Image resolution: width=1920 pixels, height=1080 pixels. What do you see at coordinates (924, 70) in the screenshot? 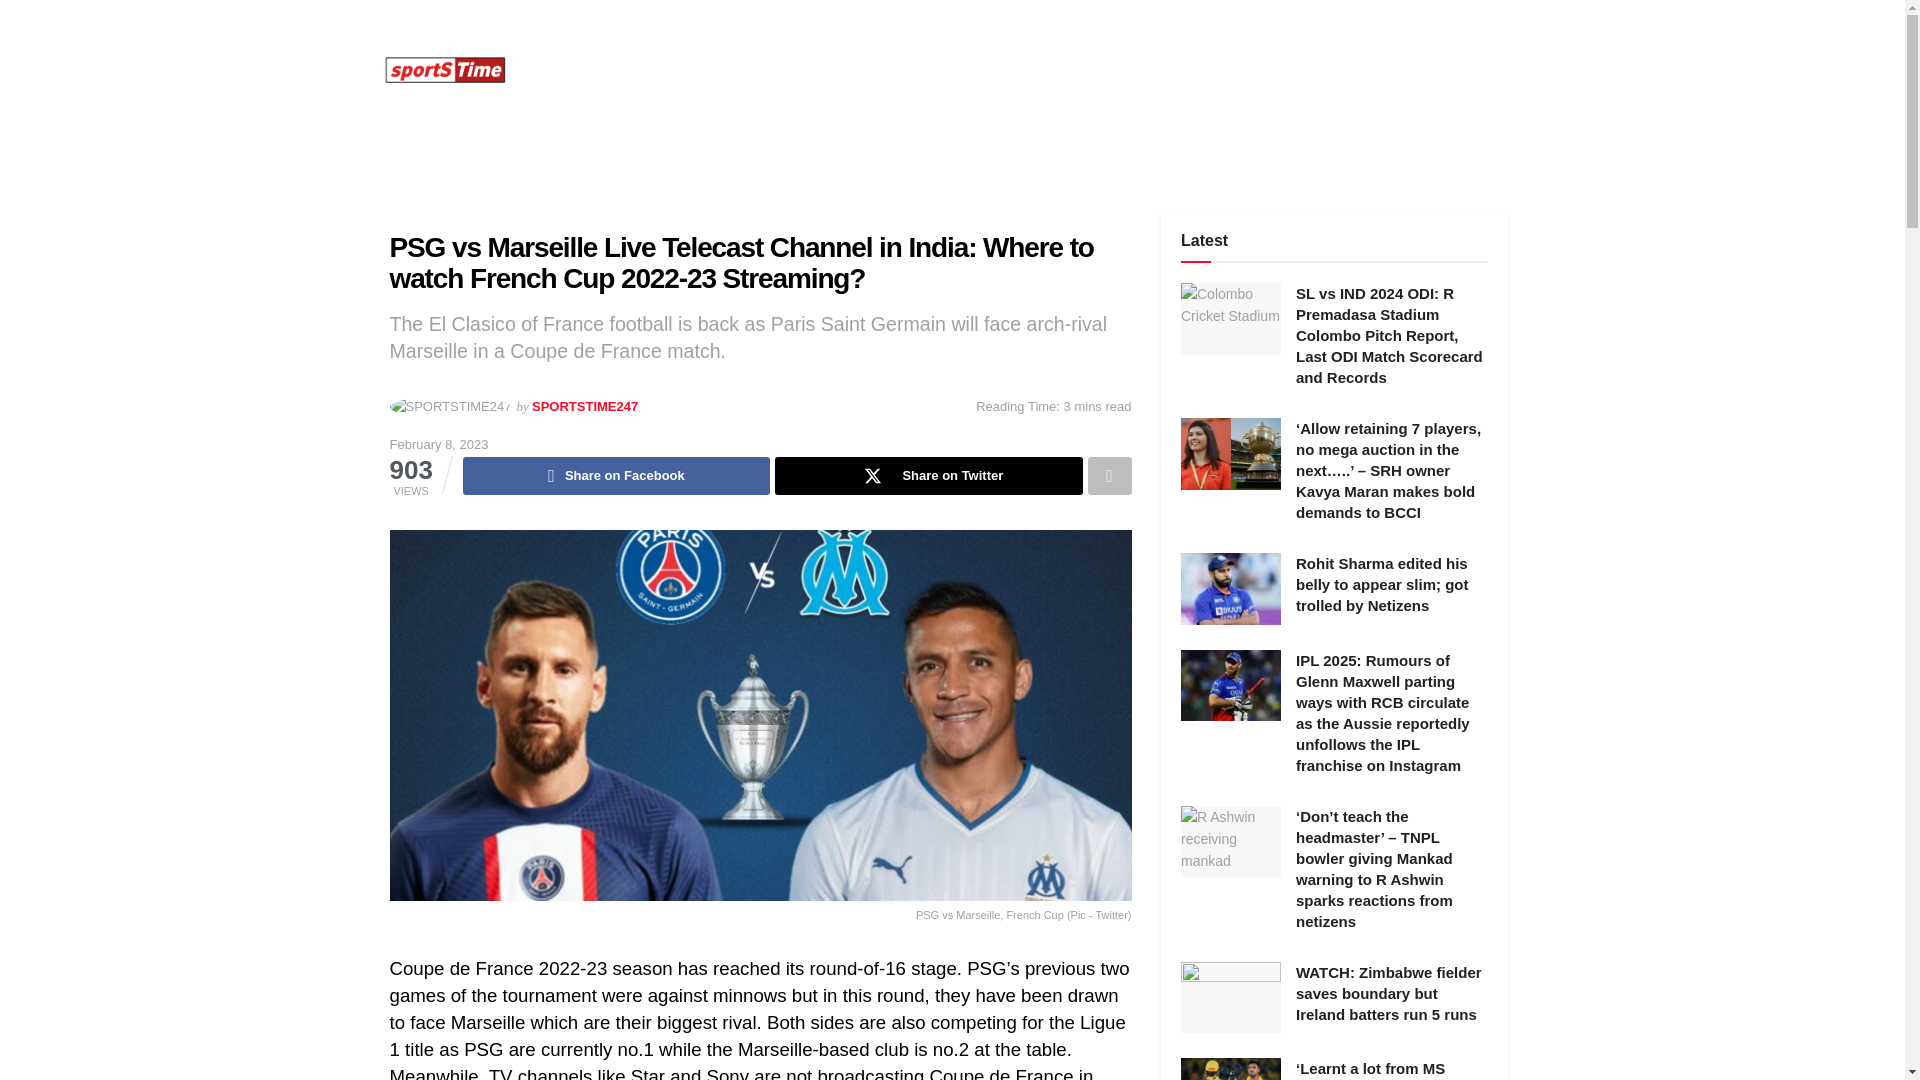
I see `FOOTBALL` at bounding box center [924, 70].